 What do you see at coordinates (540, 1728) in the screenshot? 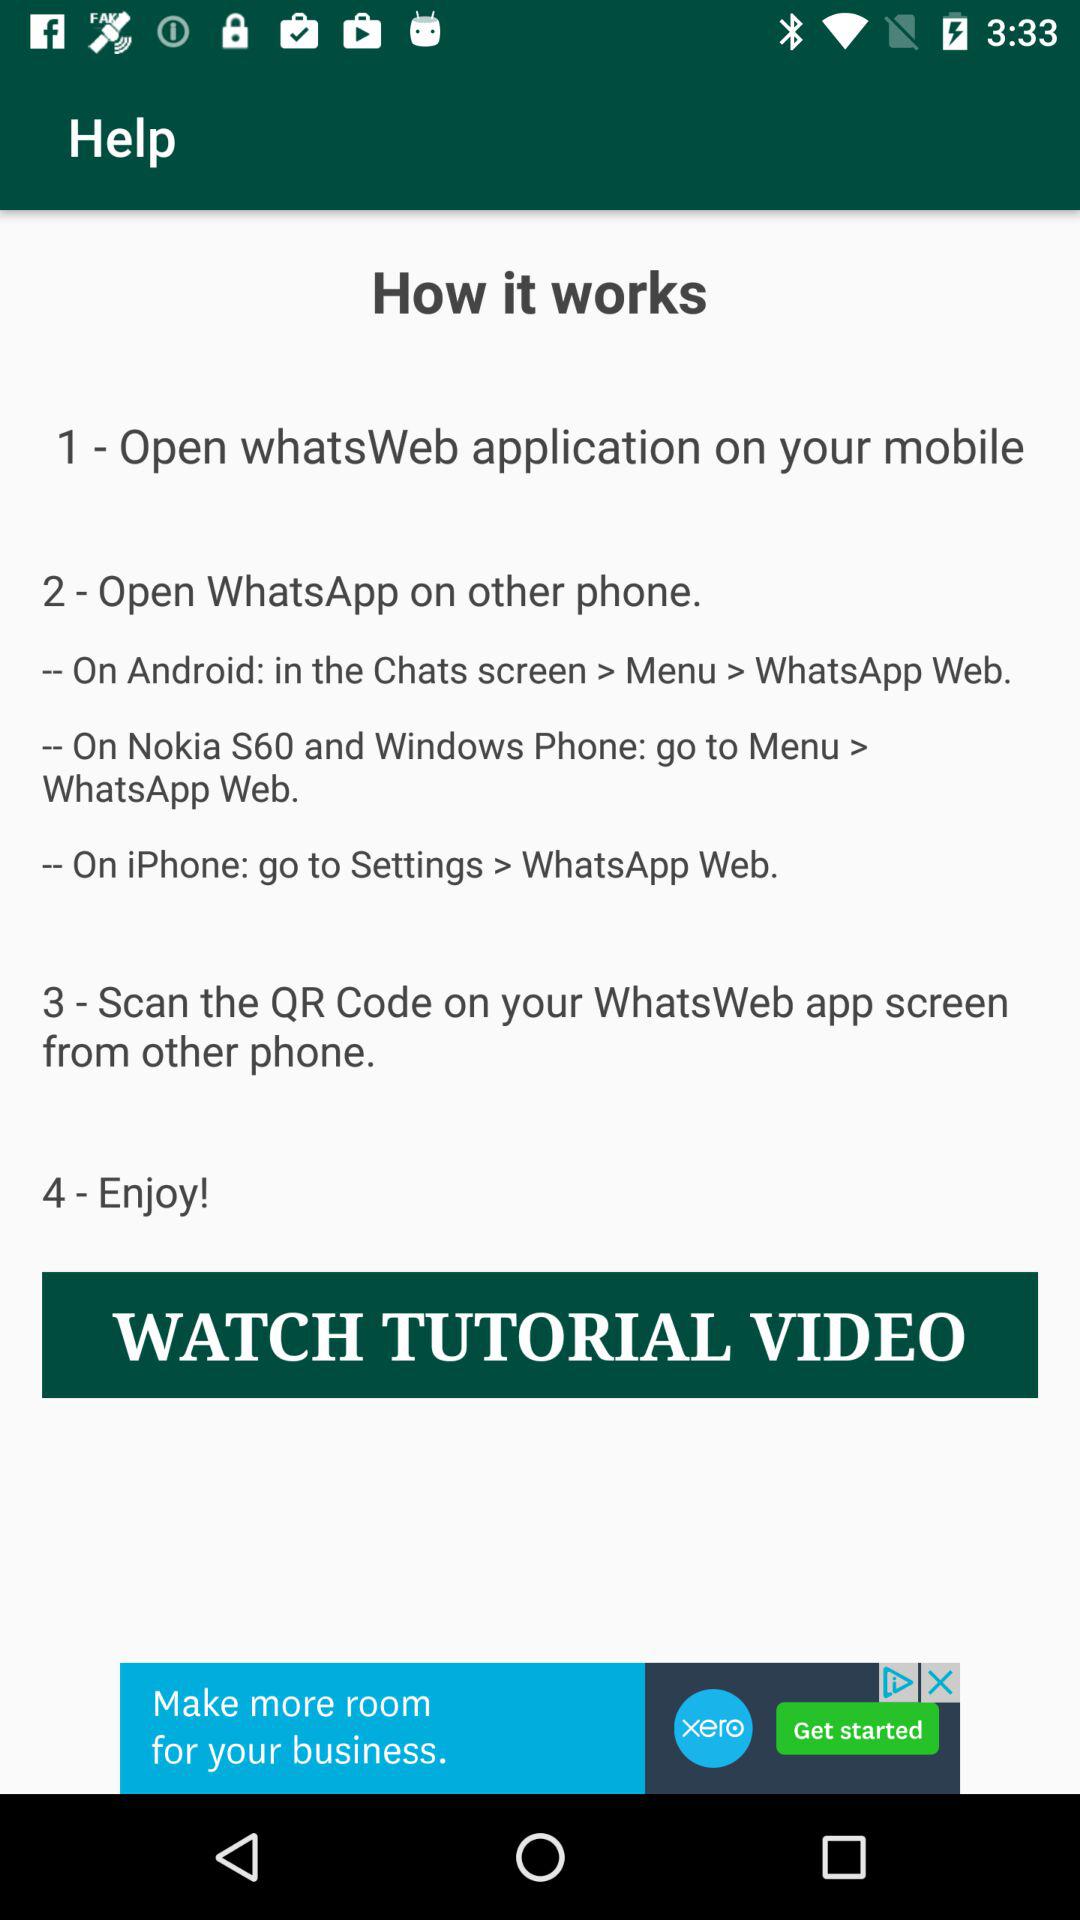
I see `i cons` at bounding box center [540, 1728].